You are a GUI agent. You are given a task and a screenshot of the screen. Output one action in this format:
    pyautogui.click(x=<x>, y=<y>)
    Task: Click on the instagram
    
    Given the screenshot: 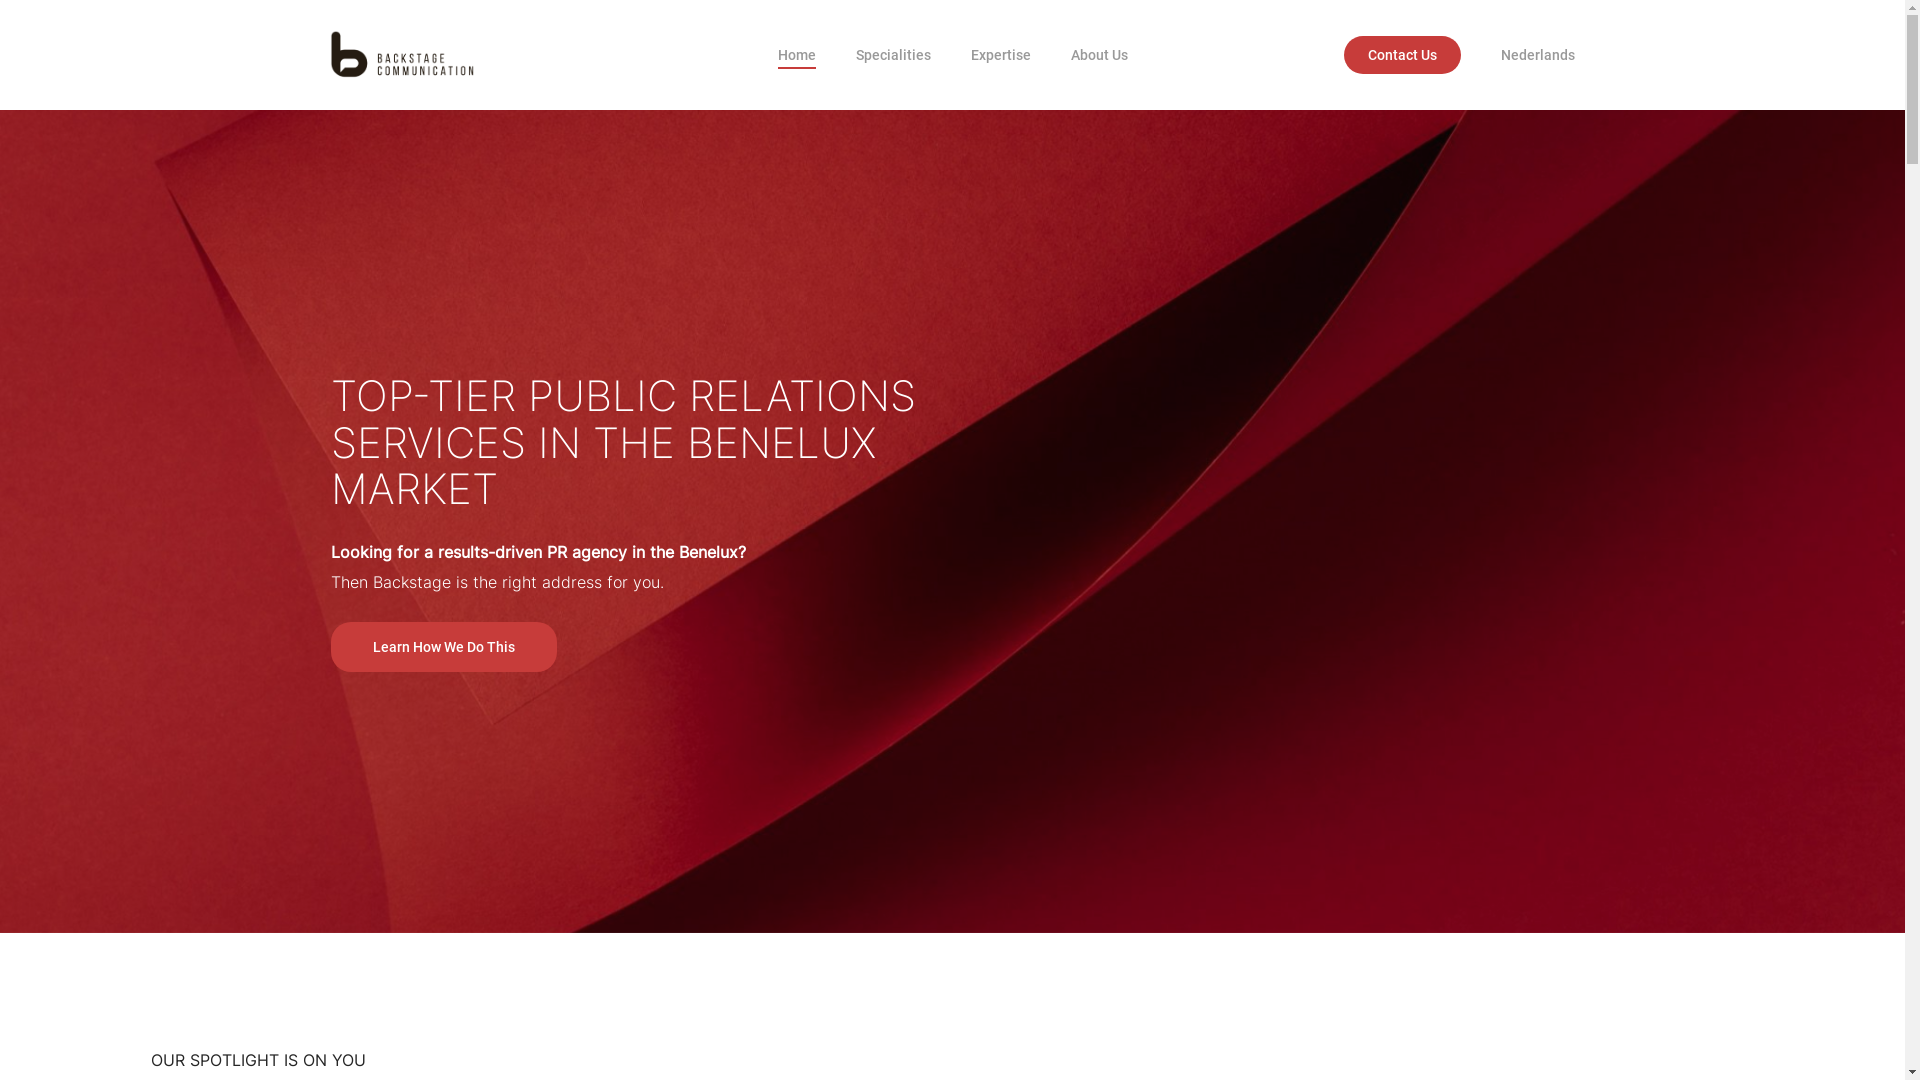 What is the action you would take?
    pyautogui.click(x=1566, y=1048)
    